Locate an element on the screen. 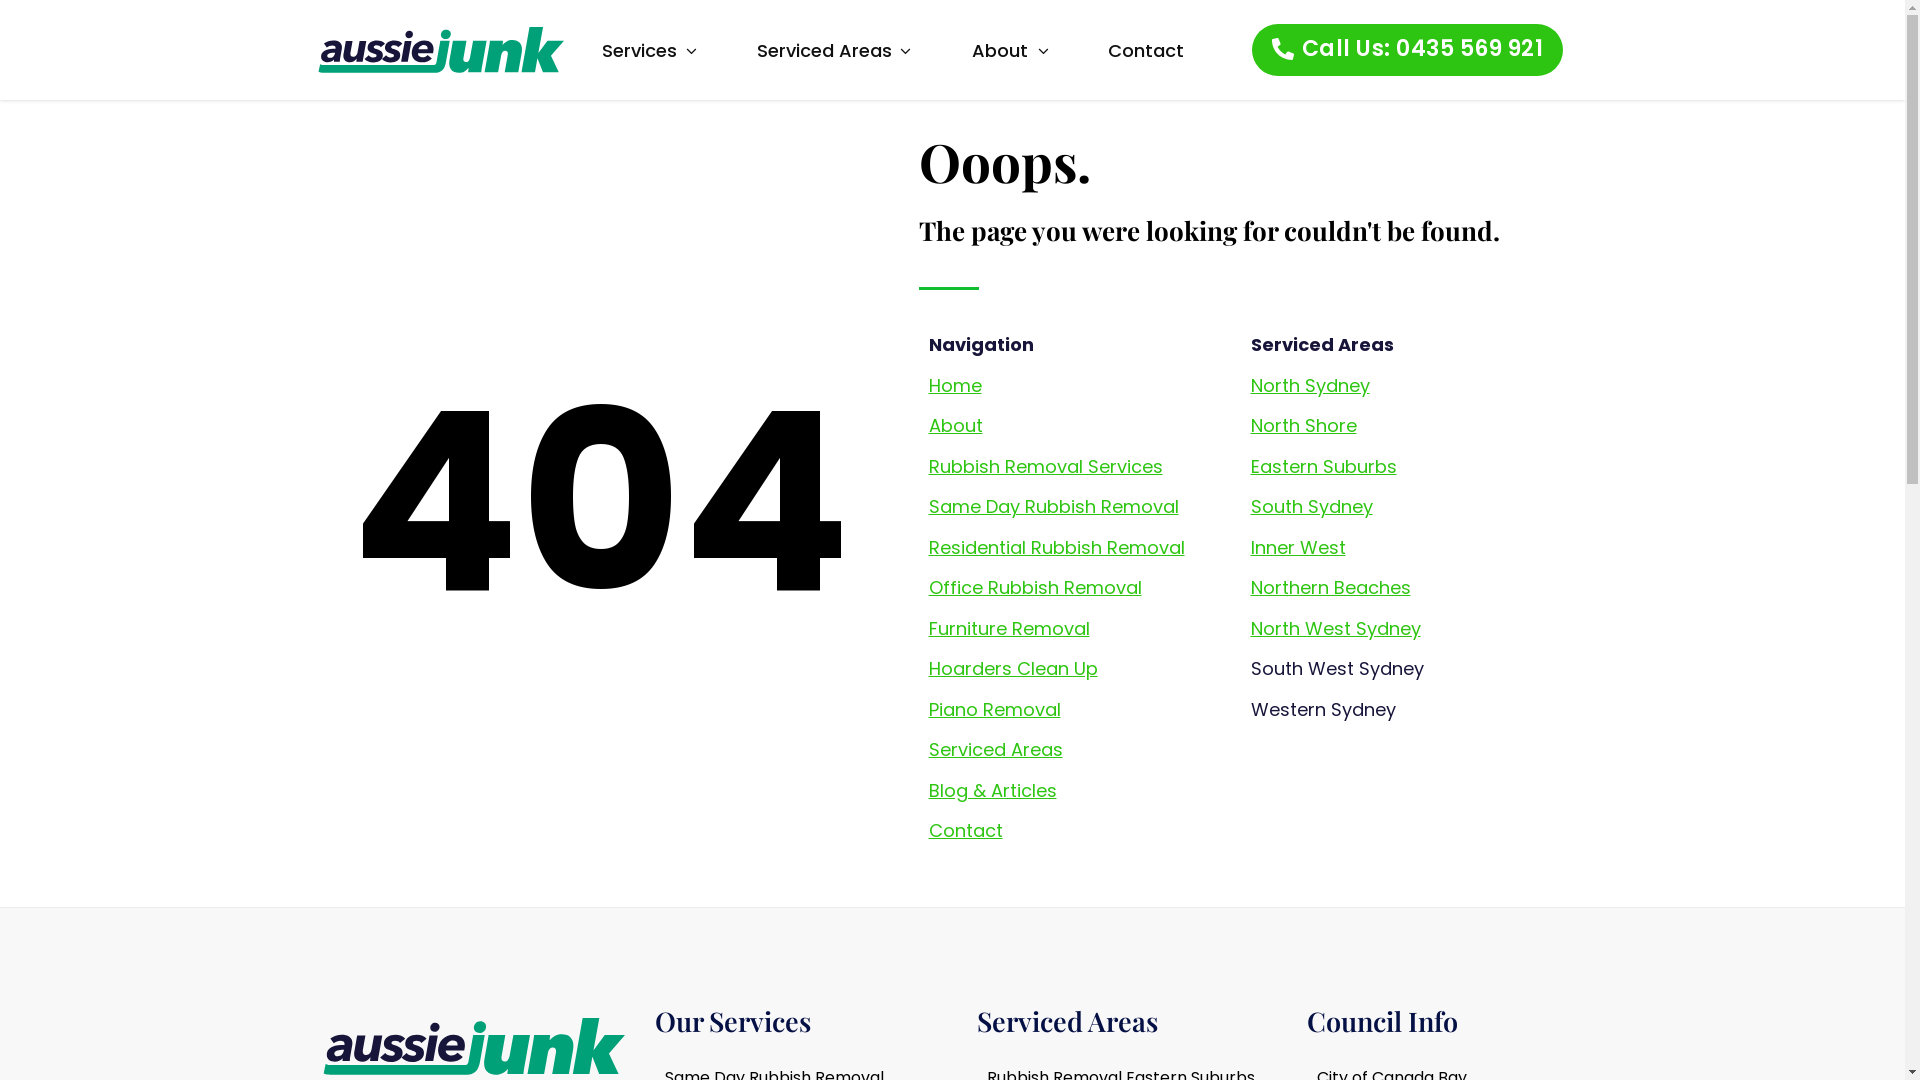  Office Rubbish Removal is located at coordinates (1034, 588).